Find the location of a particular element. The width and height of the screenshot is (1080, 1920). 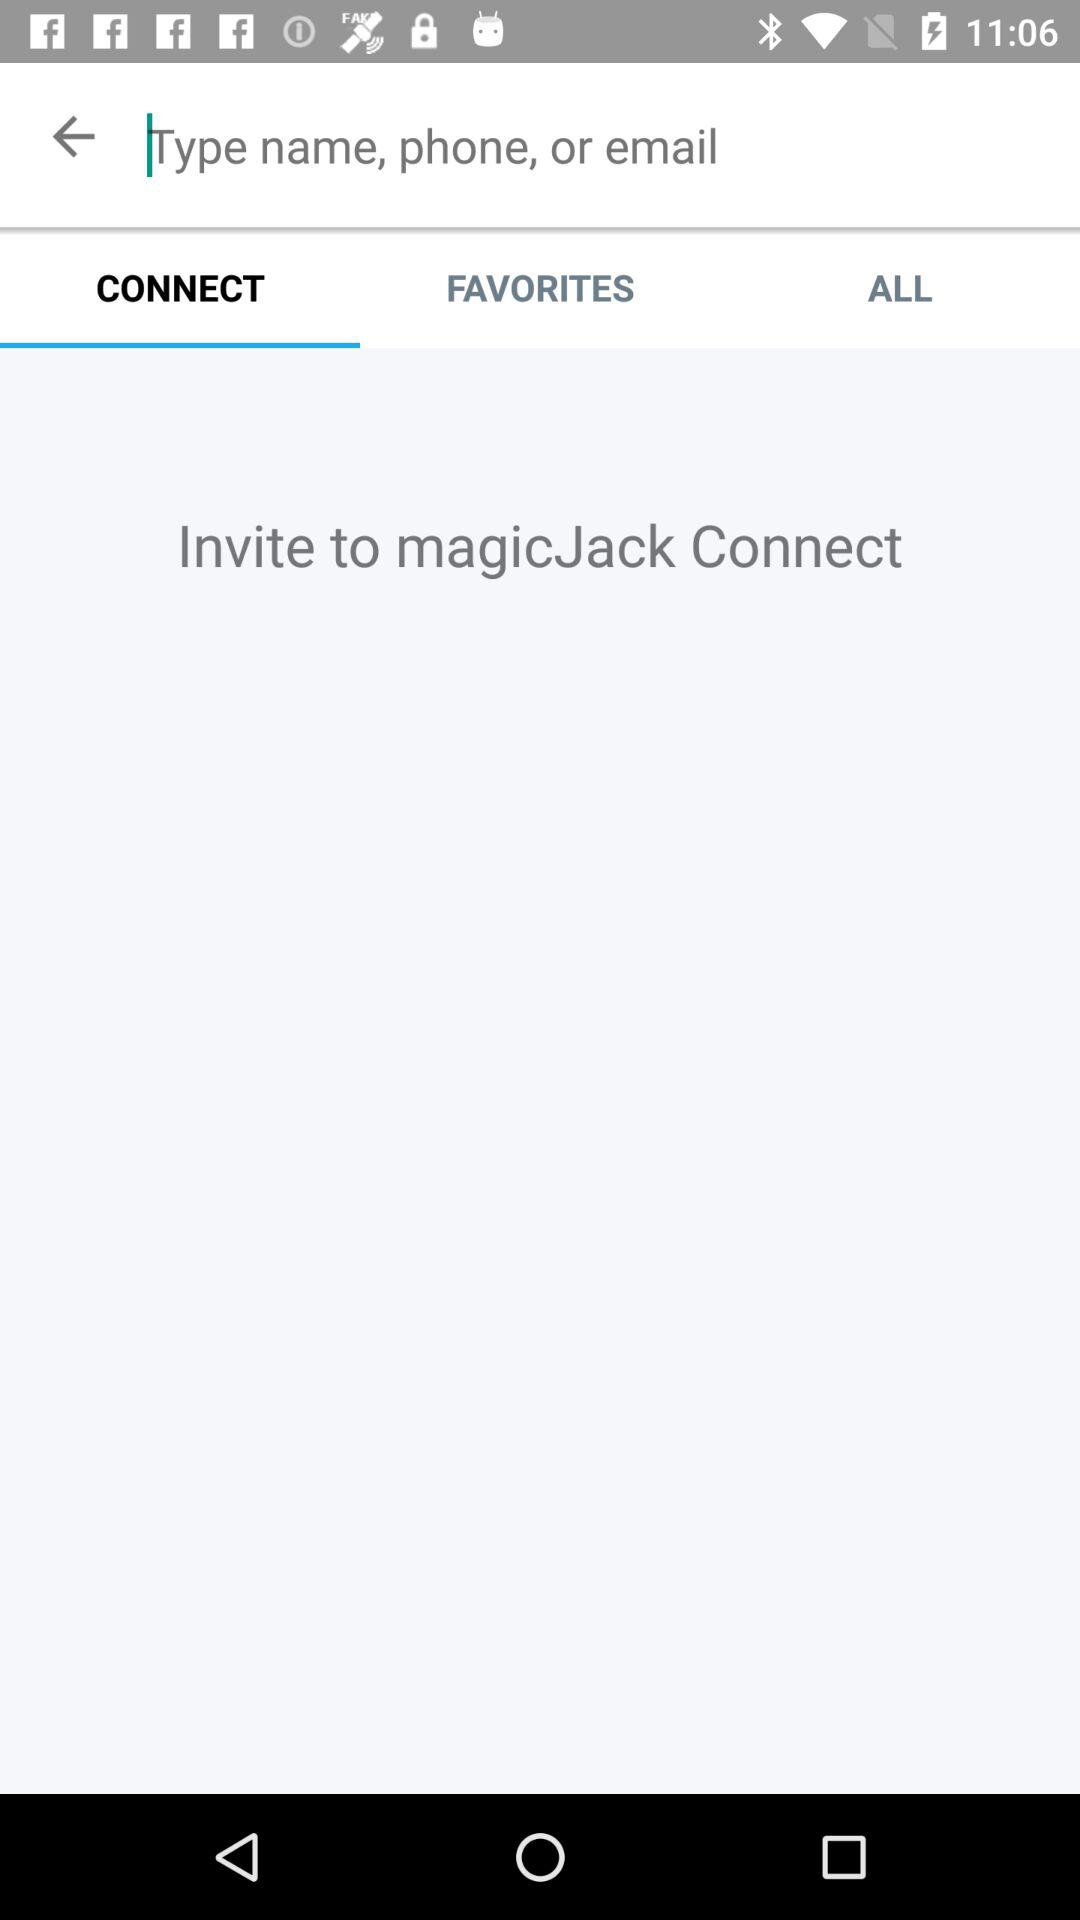

open the icon next to the favorites is located at coordinates (900, 288).